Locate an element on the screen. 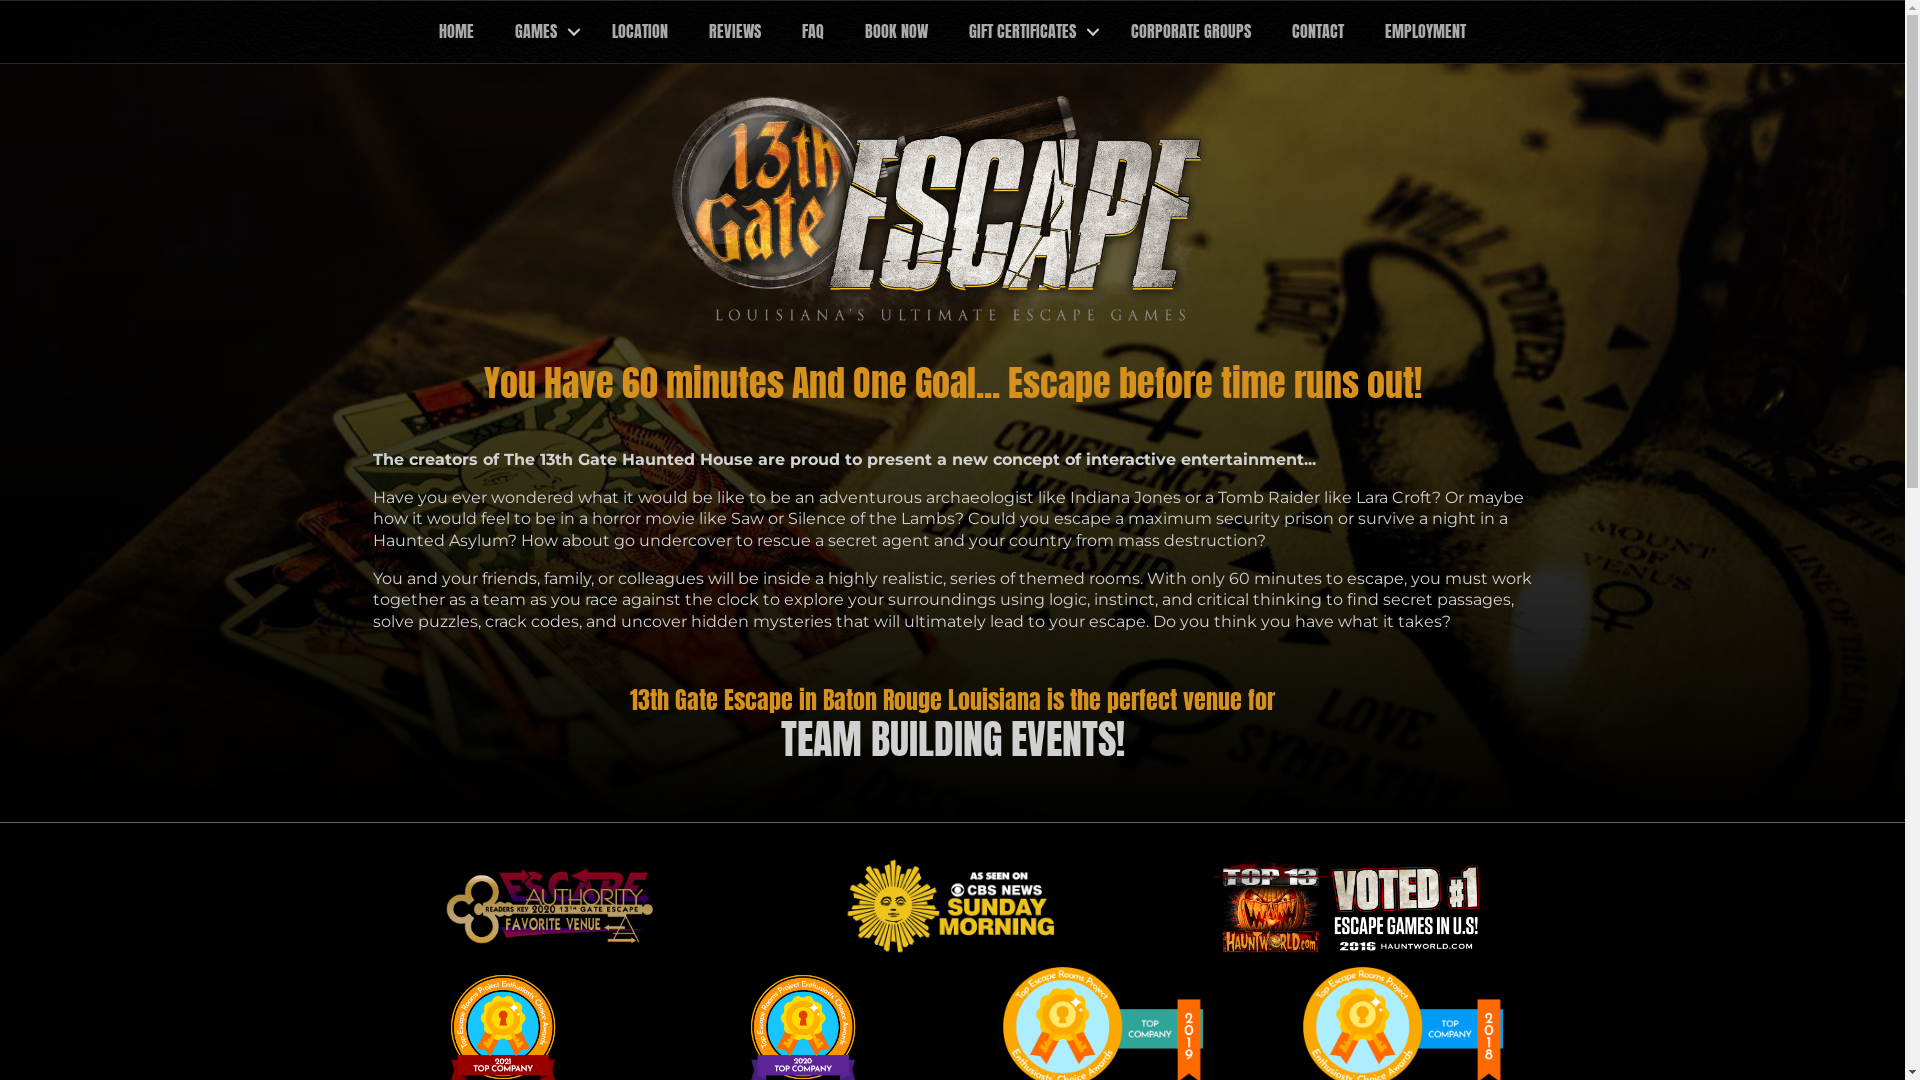  GAMES is located at coordinates (543, 32).